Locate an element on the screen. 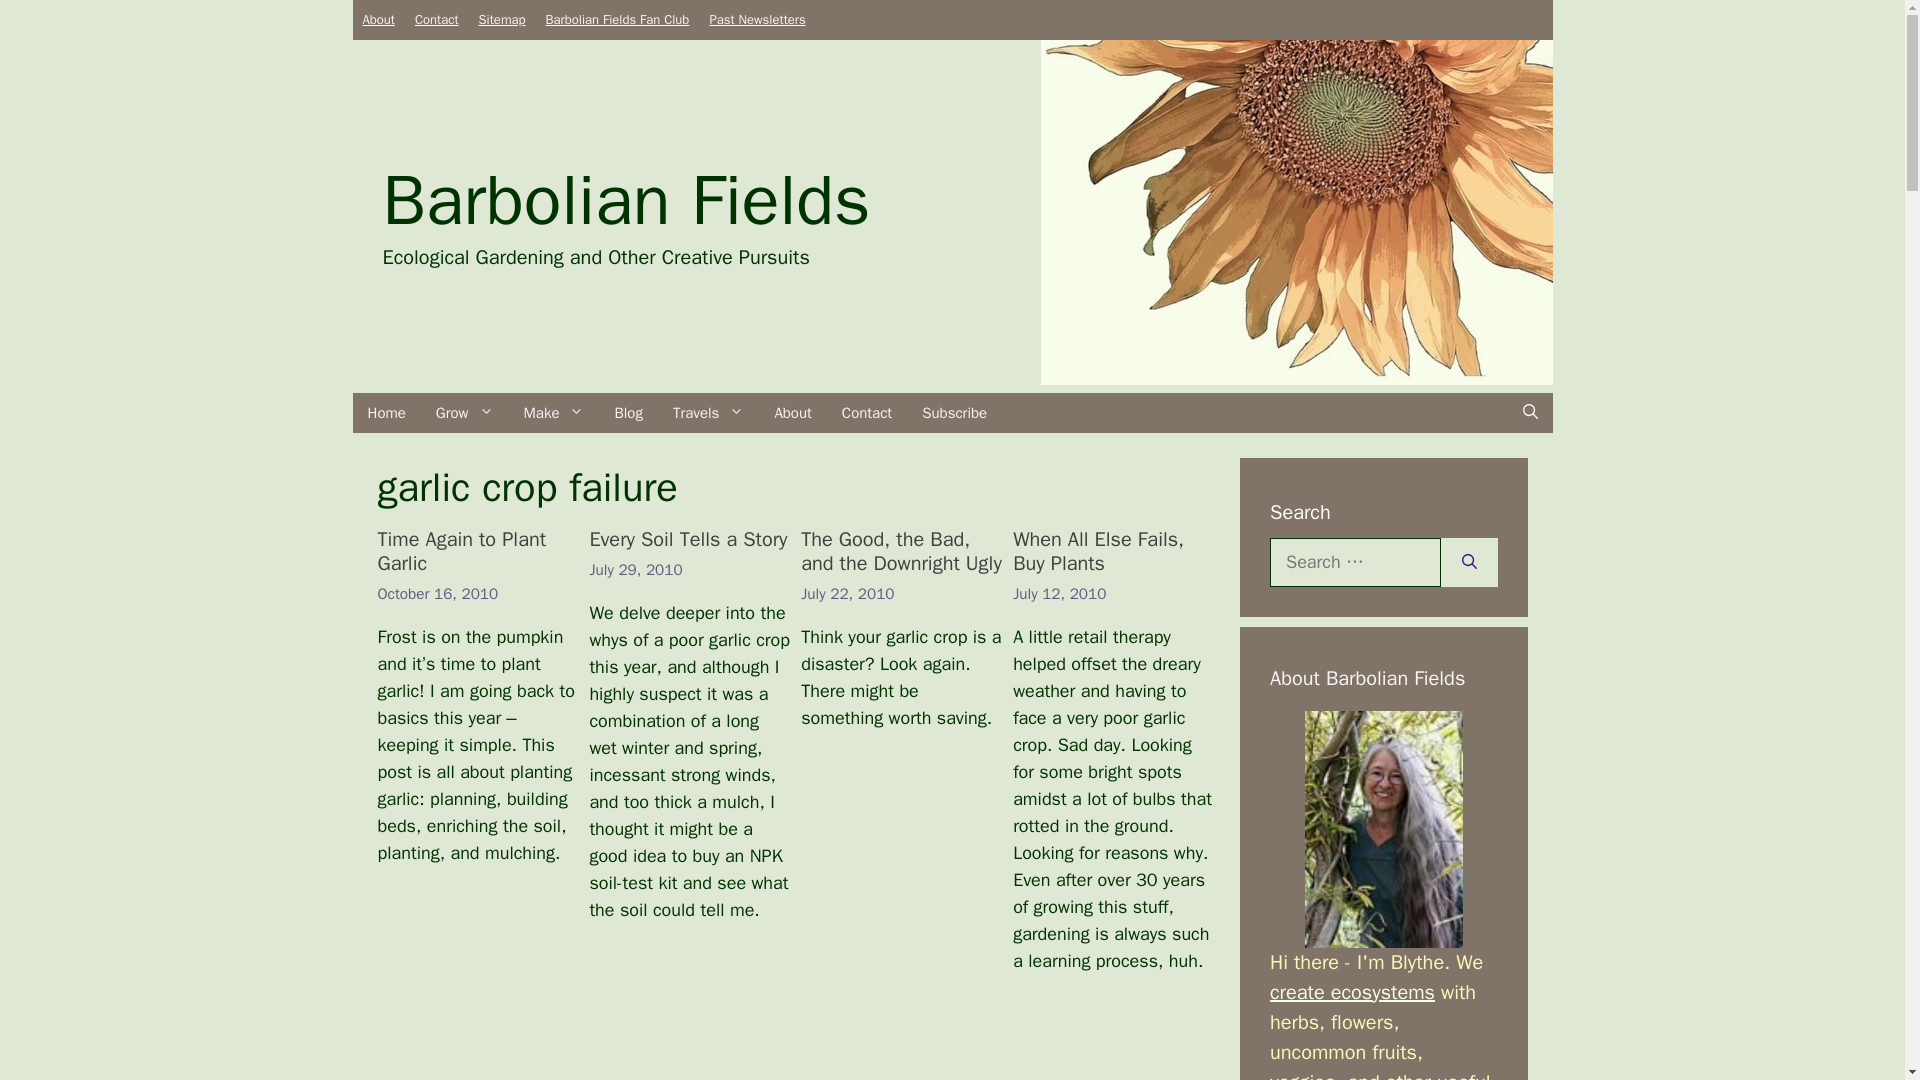  Past Newsletters is located at coordinates (756, 19).